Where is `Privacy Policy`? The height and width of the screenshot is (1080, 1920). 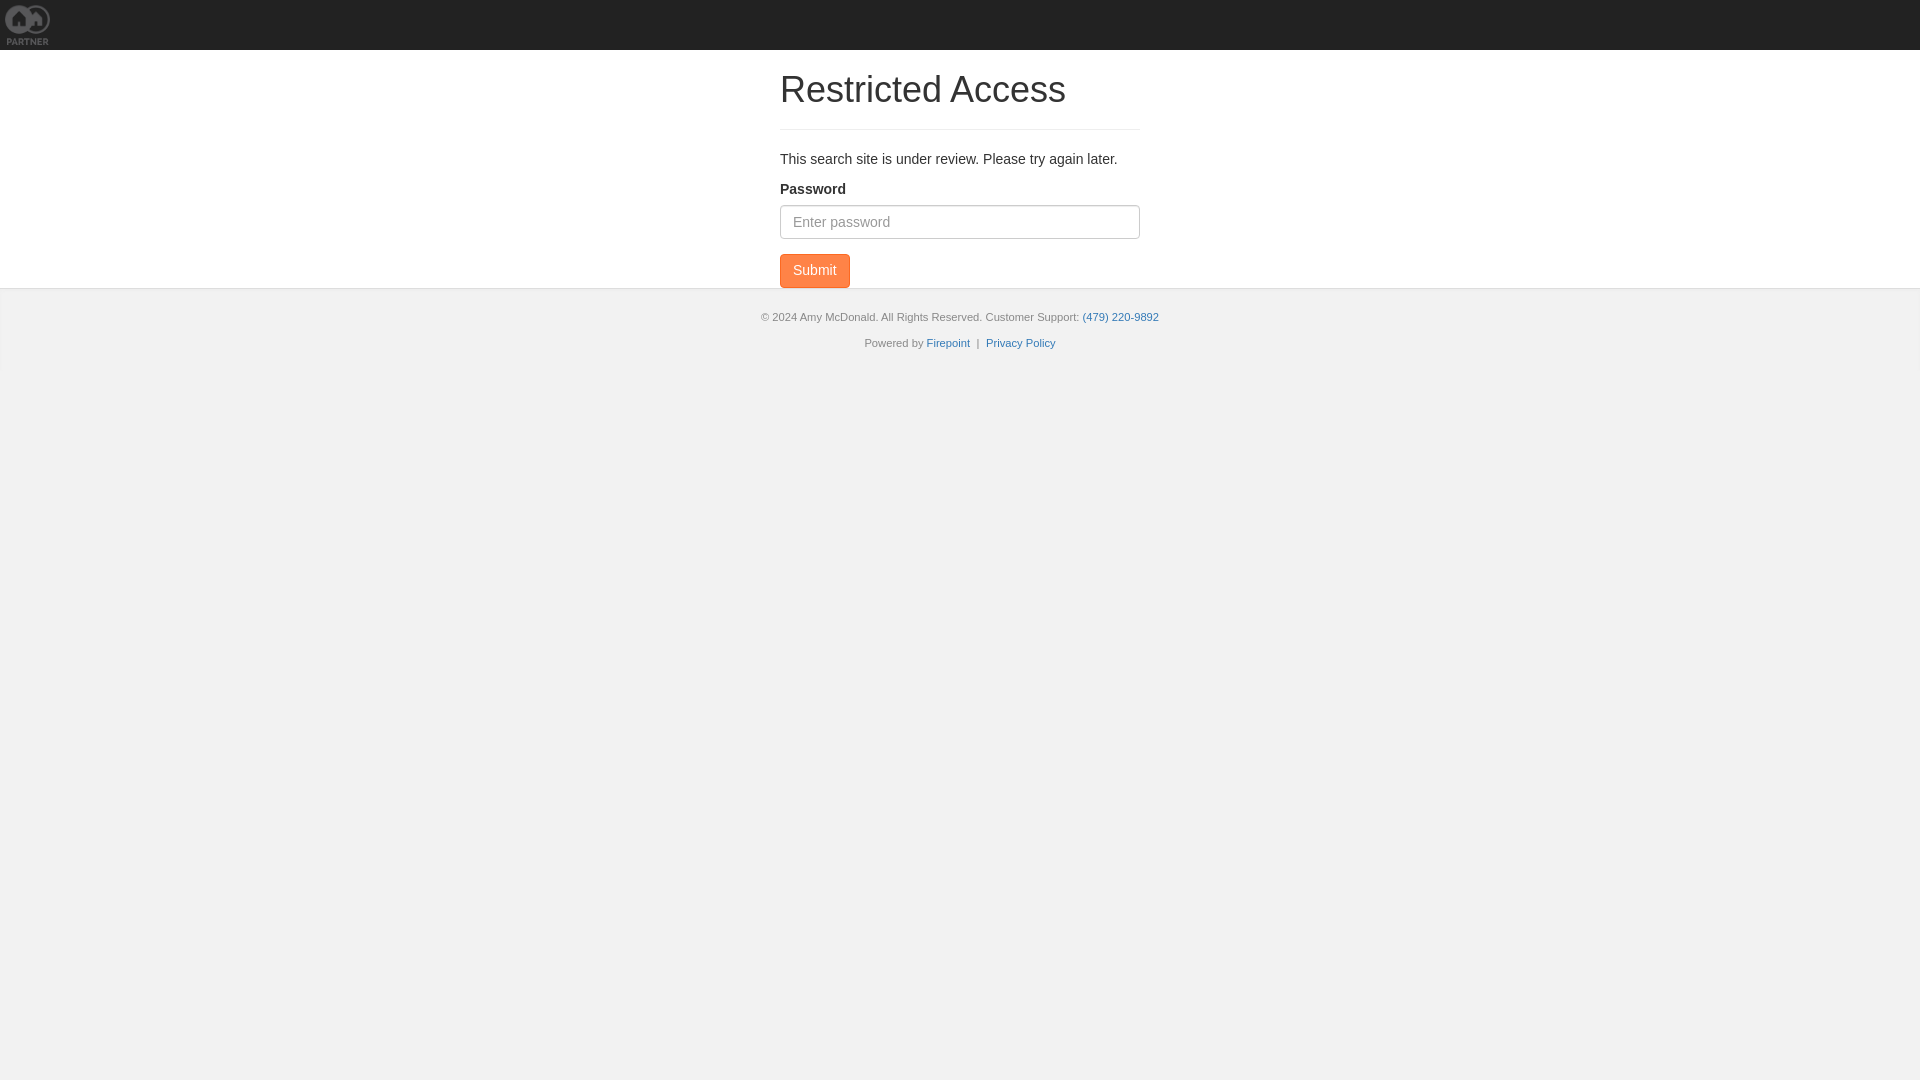 Privacy Policy is located at coordinates (1021, 342).